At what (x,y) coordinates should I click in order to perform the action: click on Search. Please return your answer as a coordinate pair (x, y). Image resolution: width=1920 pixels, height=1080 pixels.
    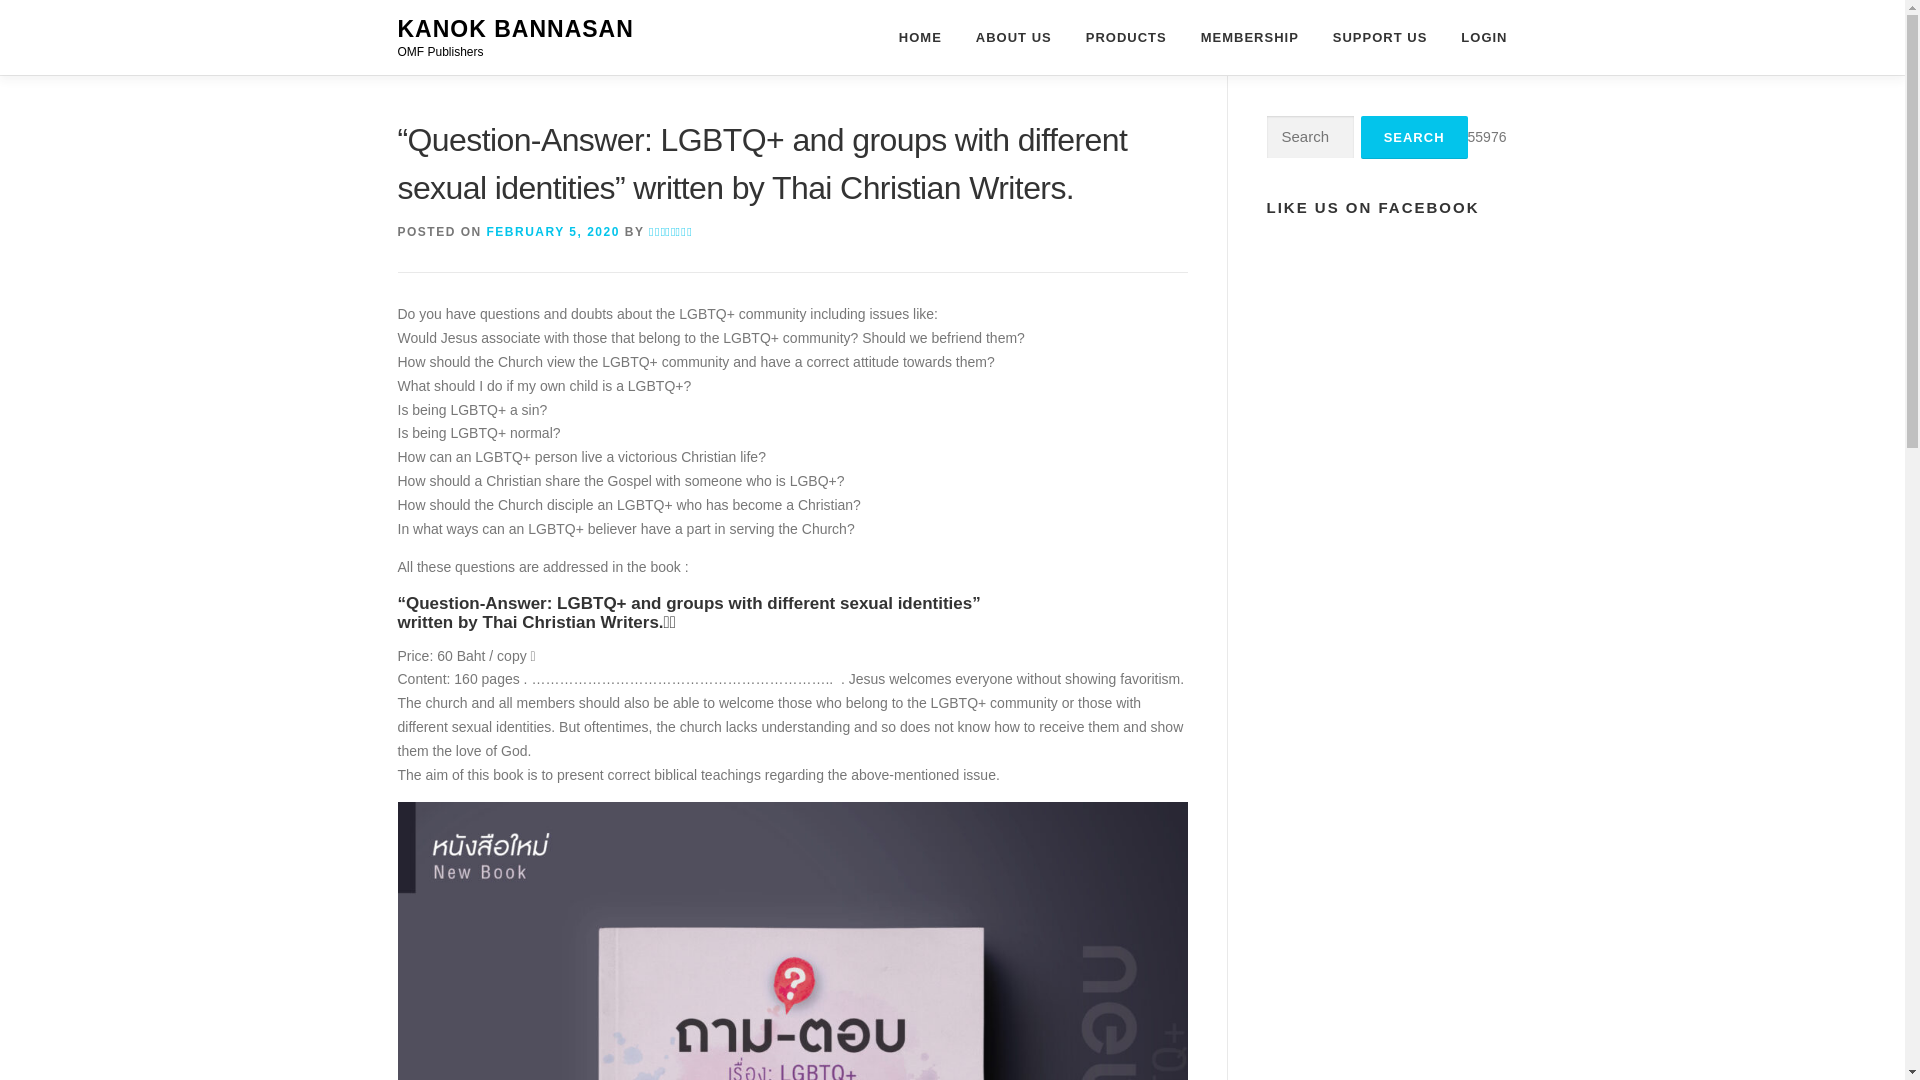
    Looking at the image, I should click on (1414, 136).